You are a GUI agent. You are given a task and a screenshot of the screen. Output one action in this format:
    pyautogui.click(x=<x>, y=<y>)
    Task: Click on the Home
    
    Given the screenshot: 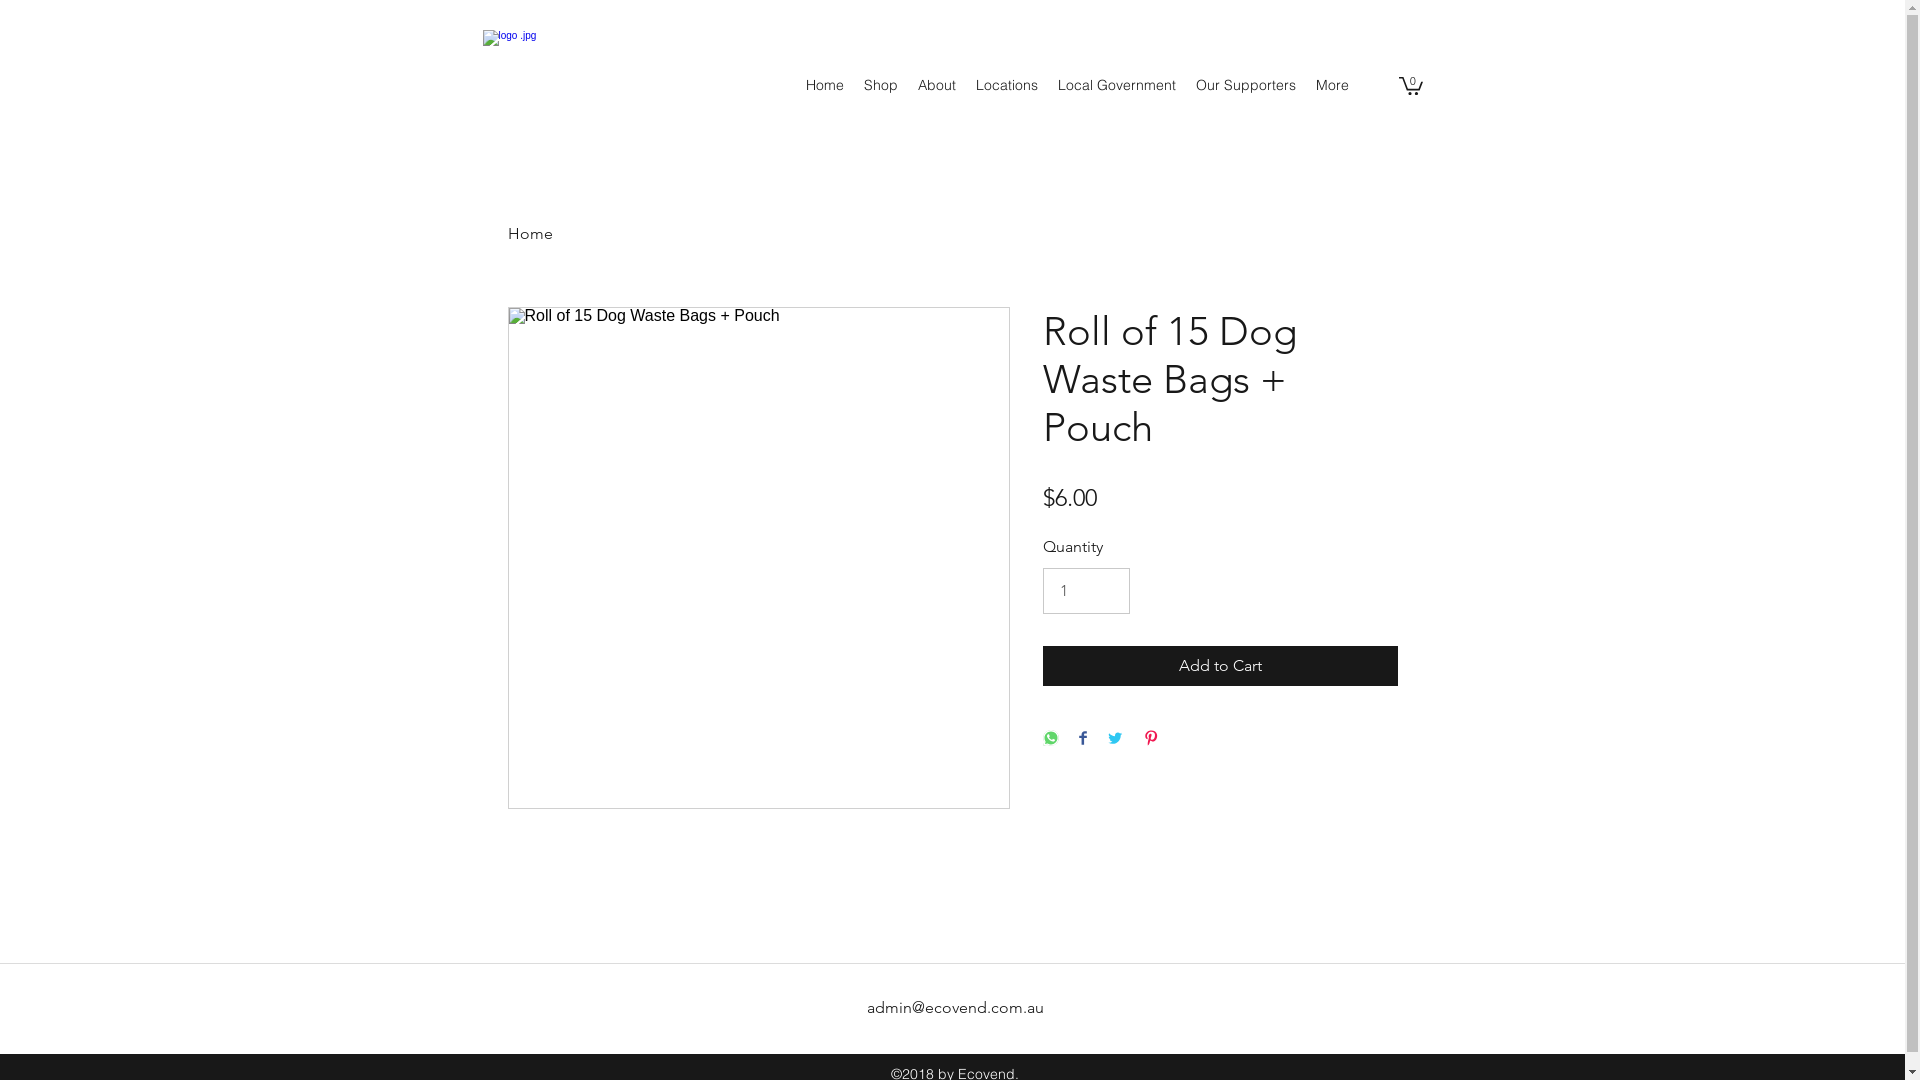 What is the action you would take?
    pyautogui.click(x=530, y=234)
    